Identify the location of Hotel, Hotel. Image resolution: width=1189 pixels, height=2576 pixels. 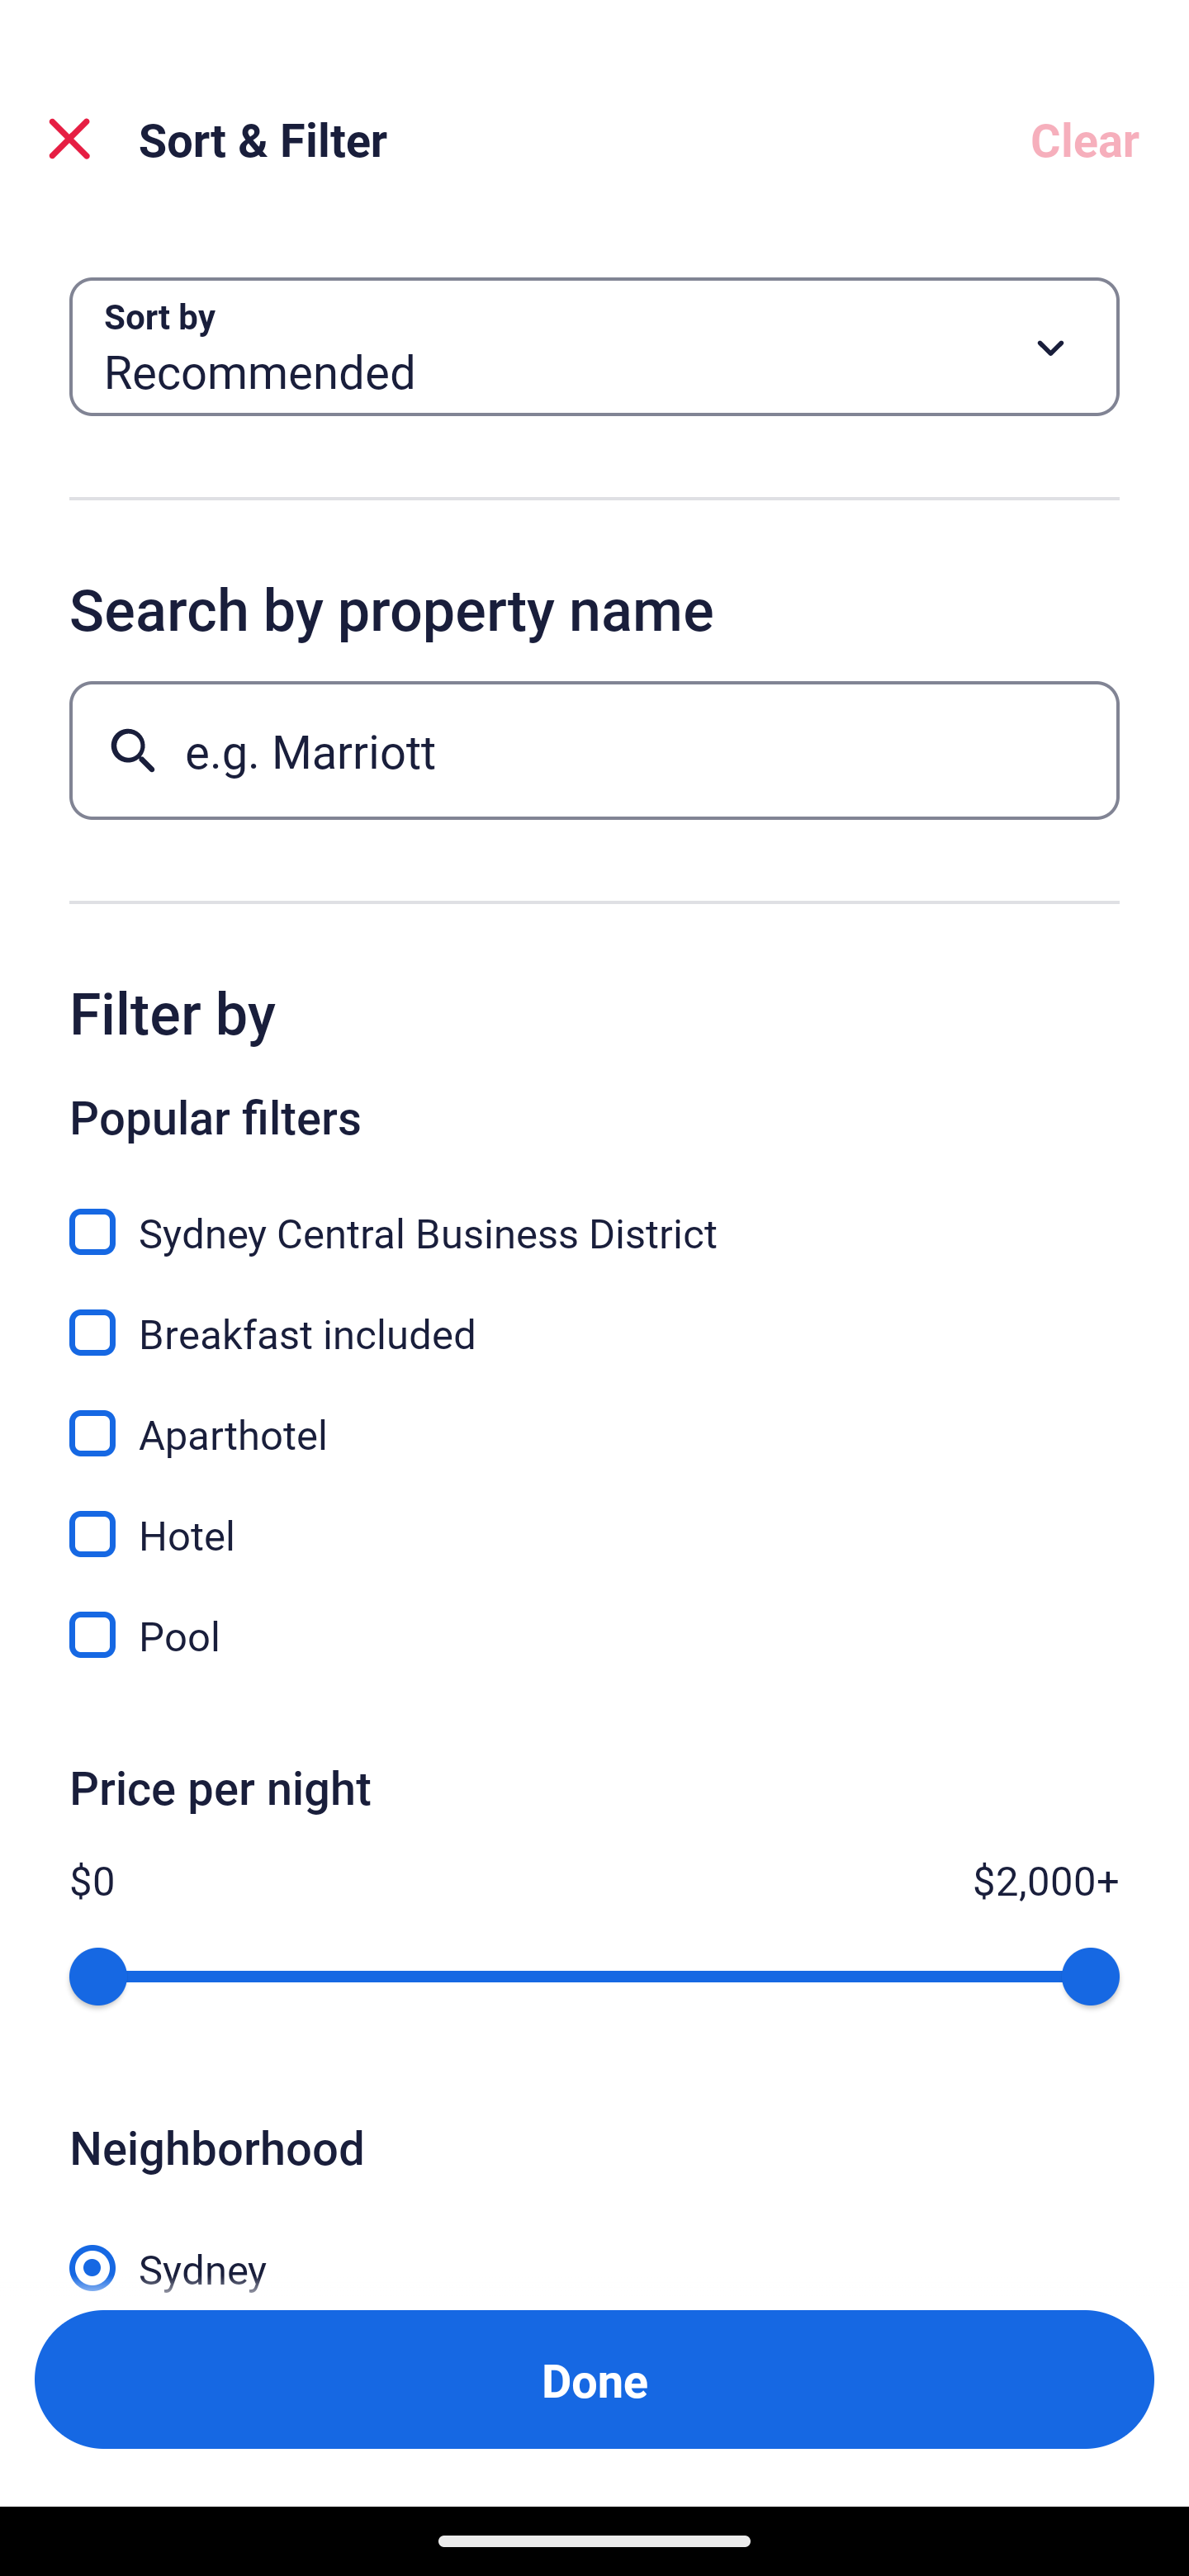
(594, 1516).